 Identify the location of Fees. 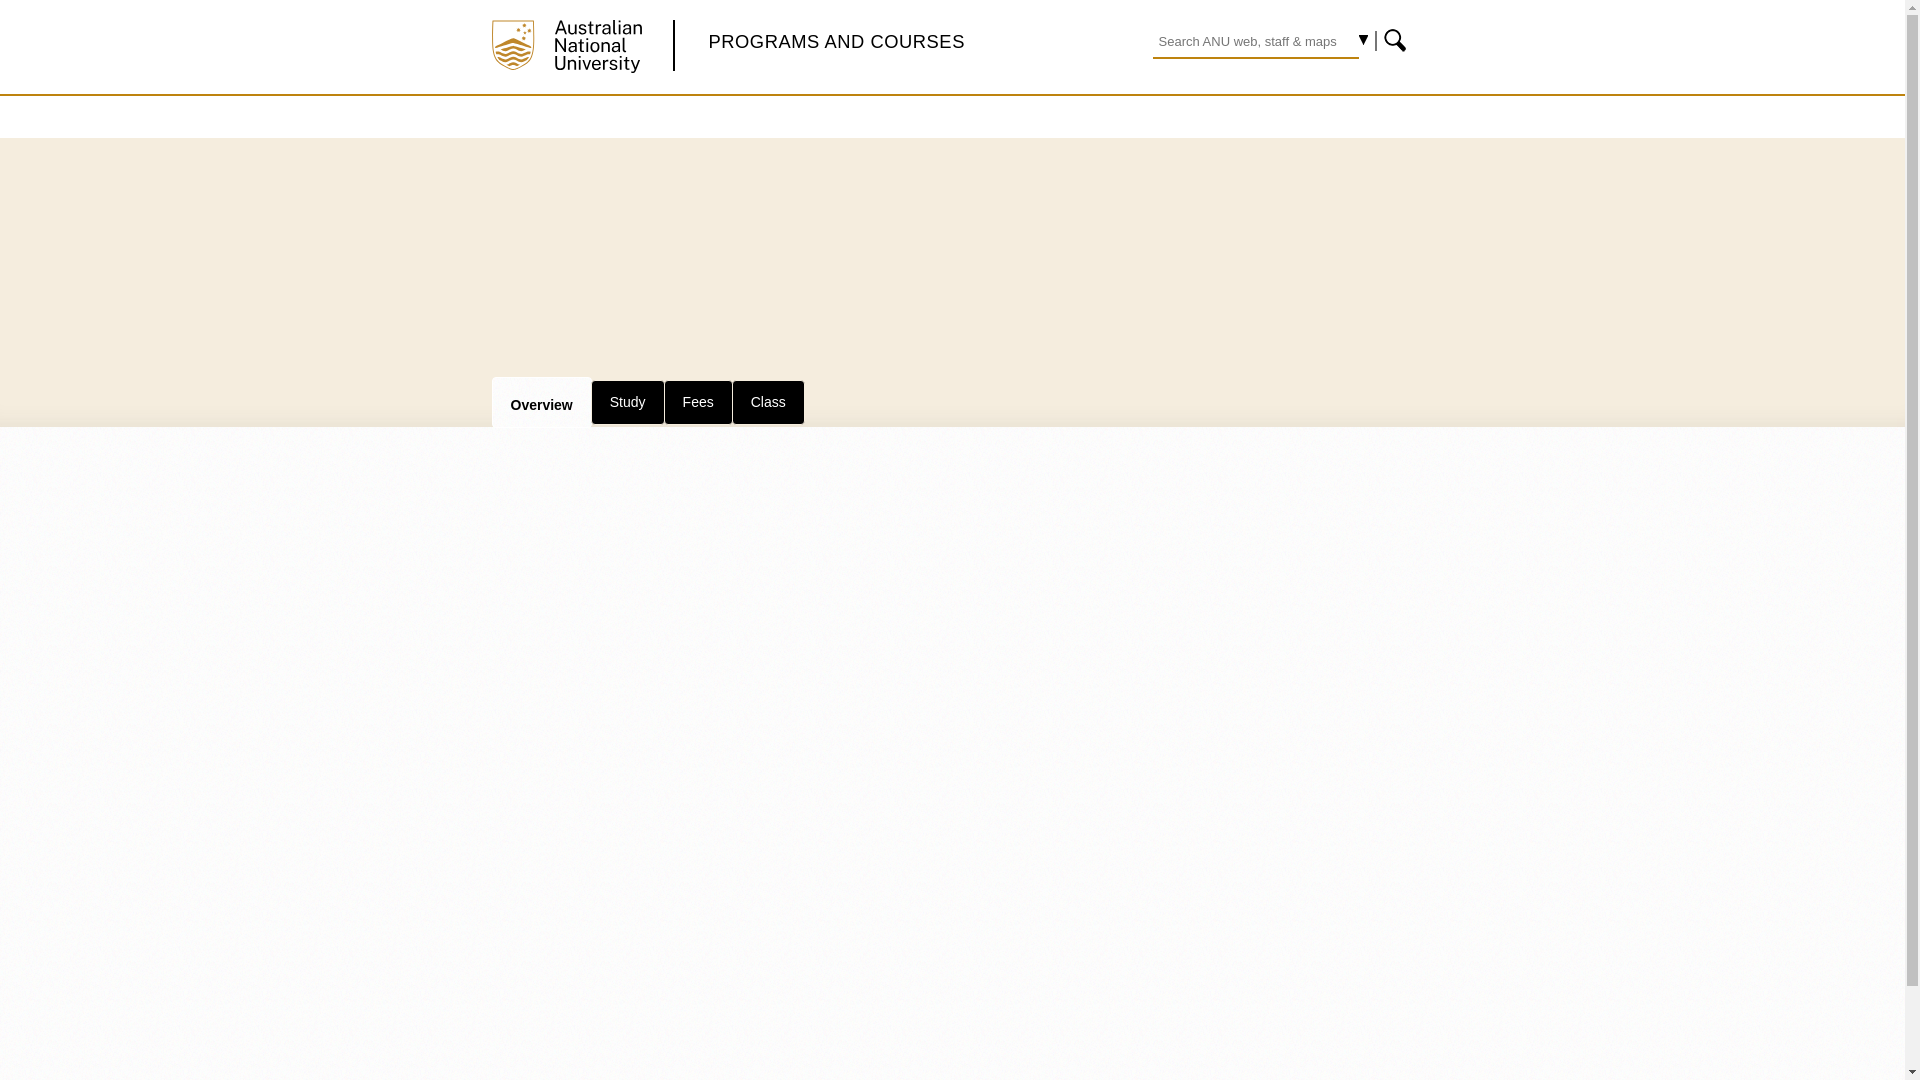
(698, 402).